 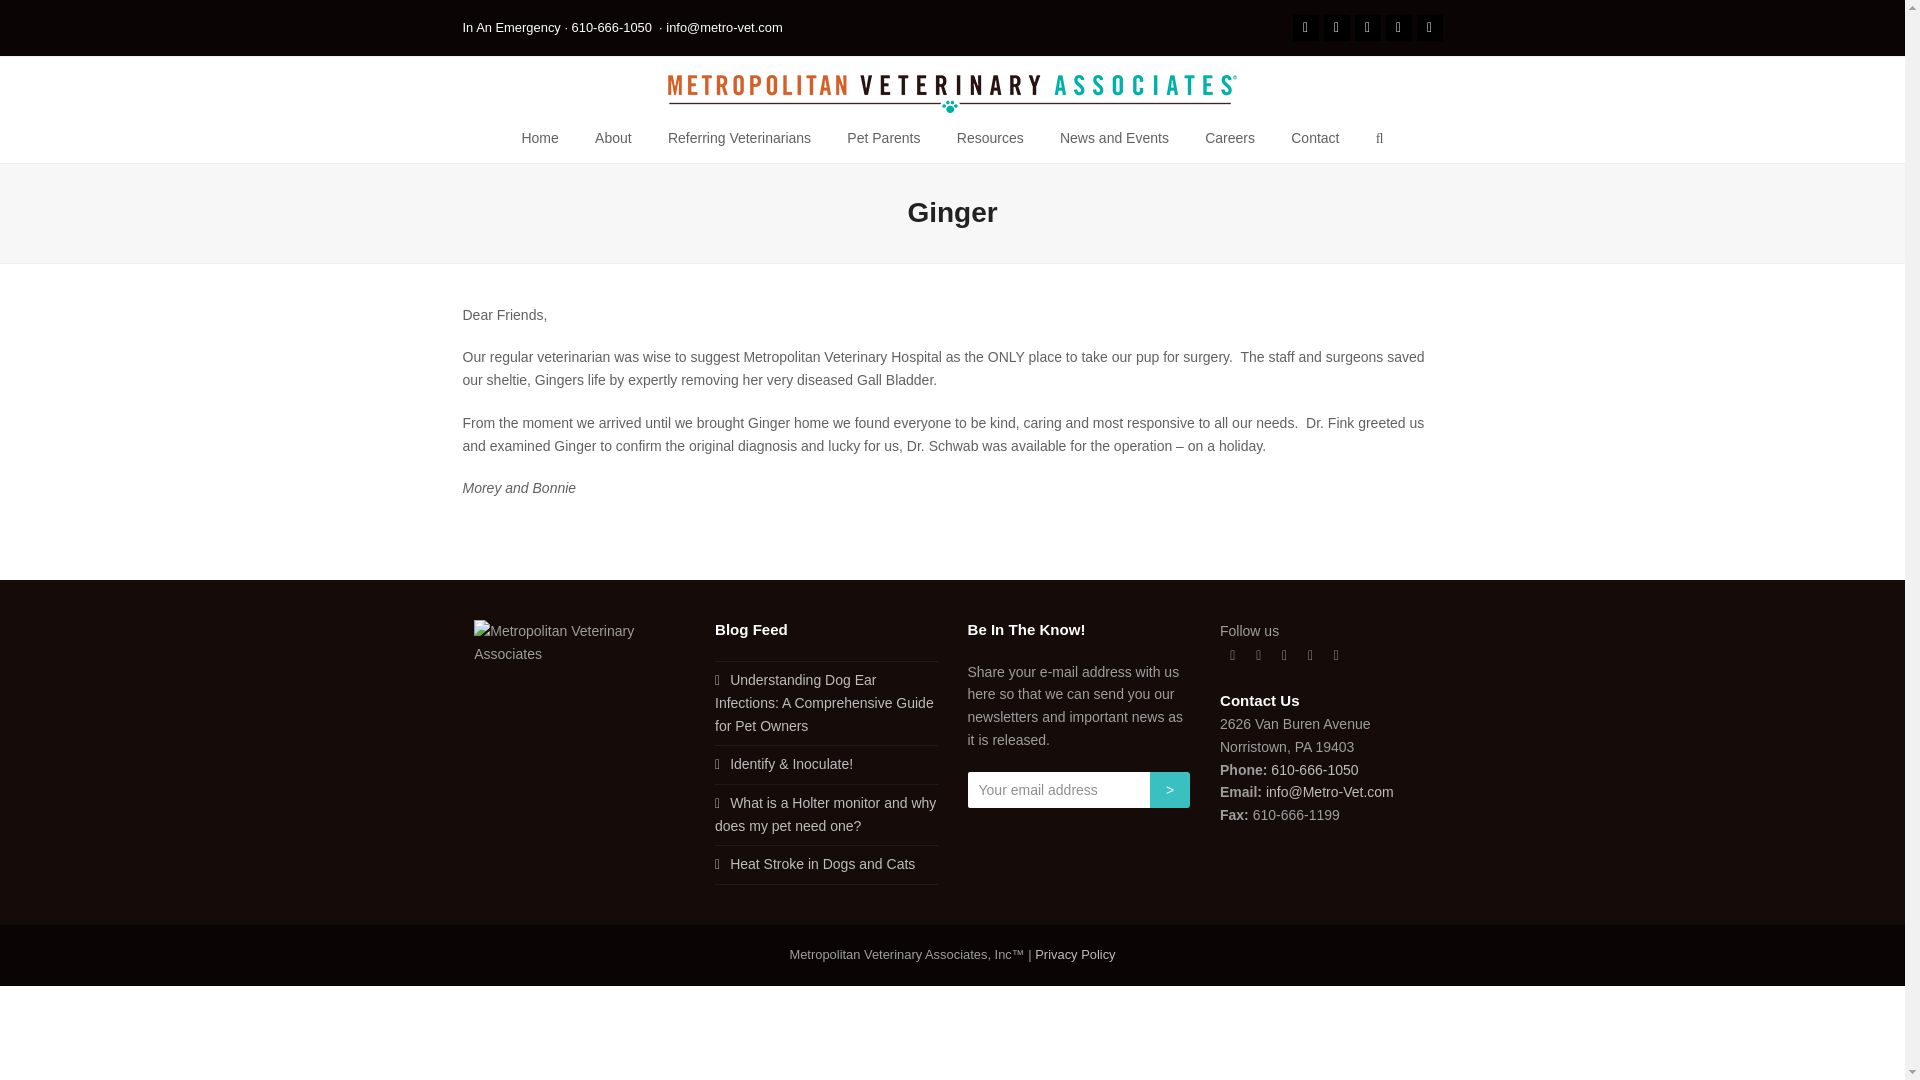 What do you see at coordinates (1366, 28) in the screenshot?
I see `Twitter` at bounding box center [1366, 28].